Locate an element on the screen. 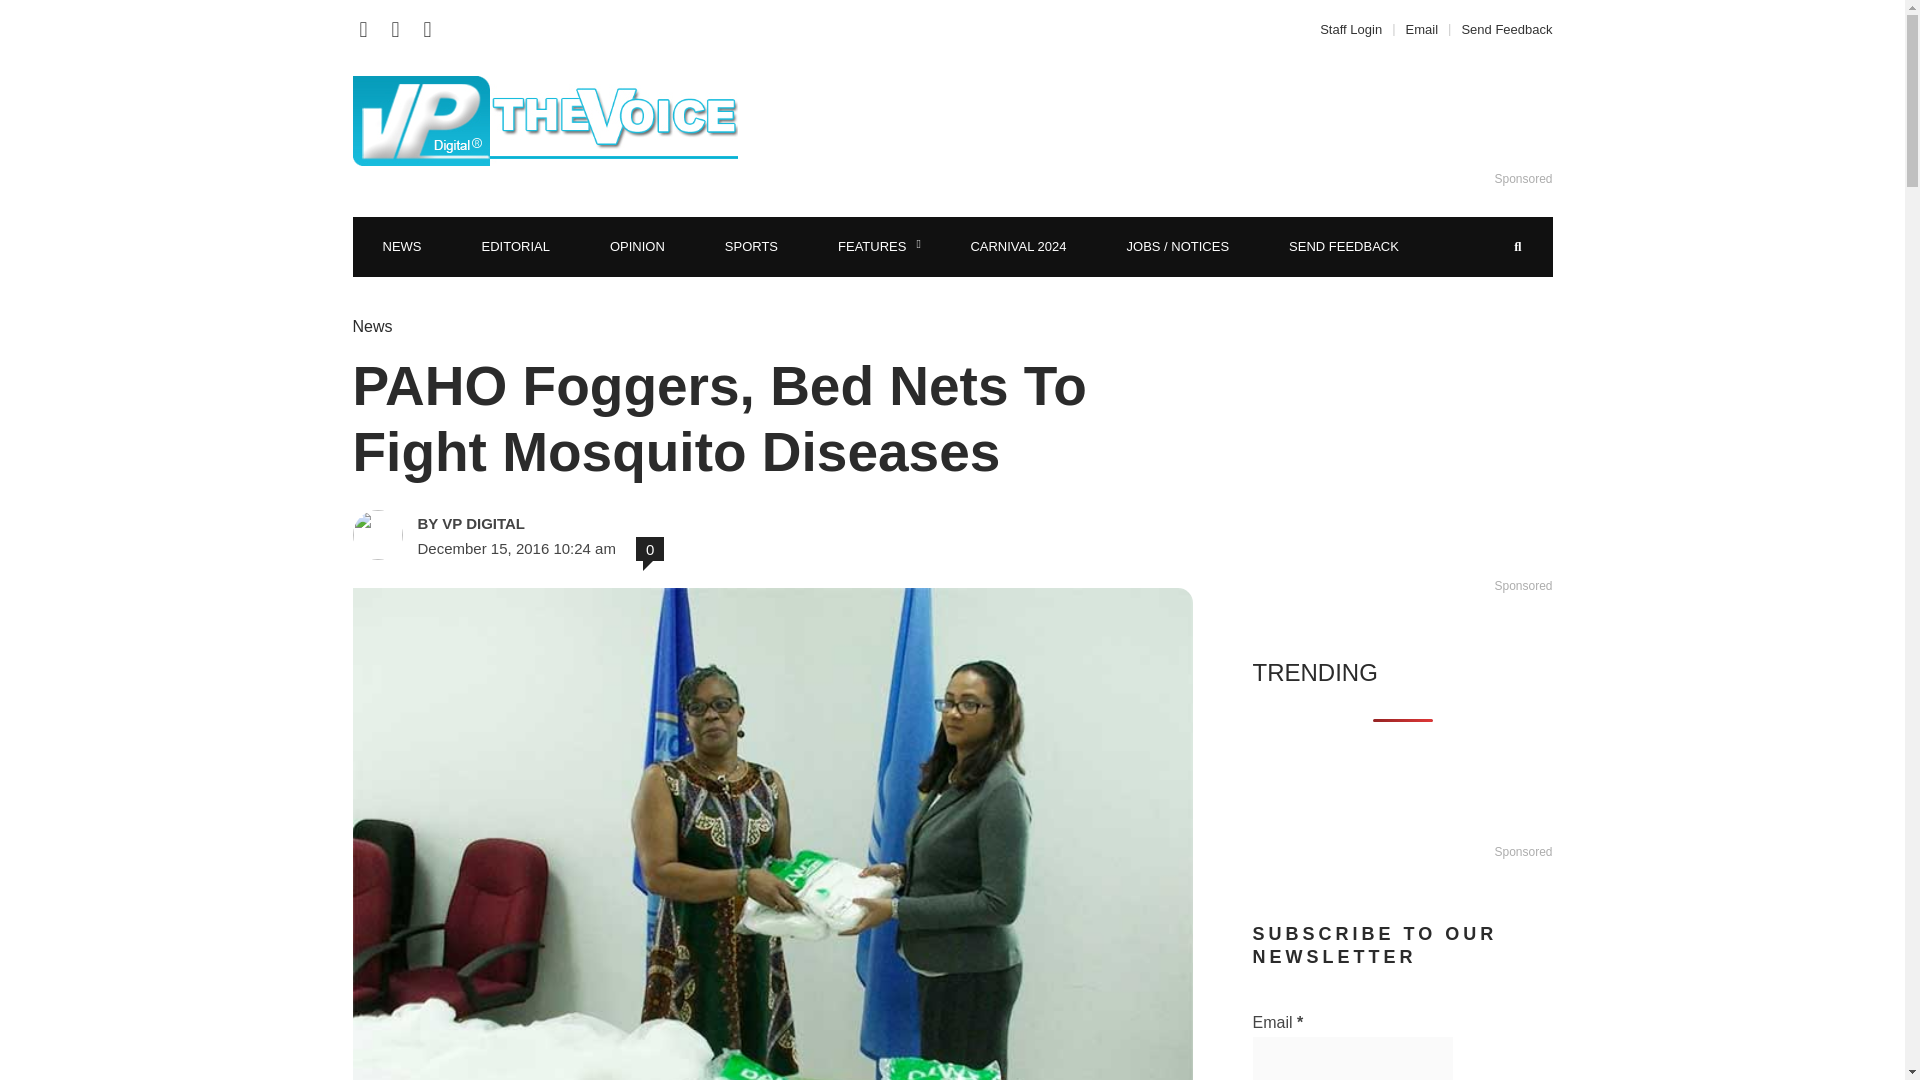 The width and height of the screenshot is (1920, 1080). Staff Login is located at coordinates (1356, 28).